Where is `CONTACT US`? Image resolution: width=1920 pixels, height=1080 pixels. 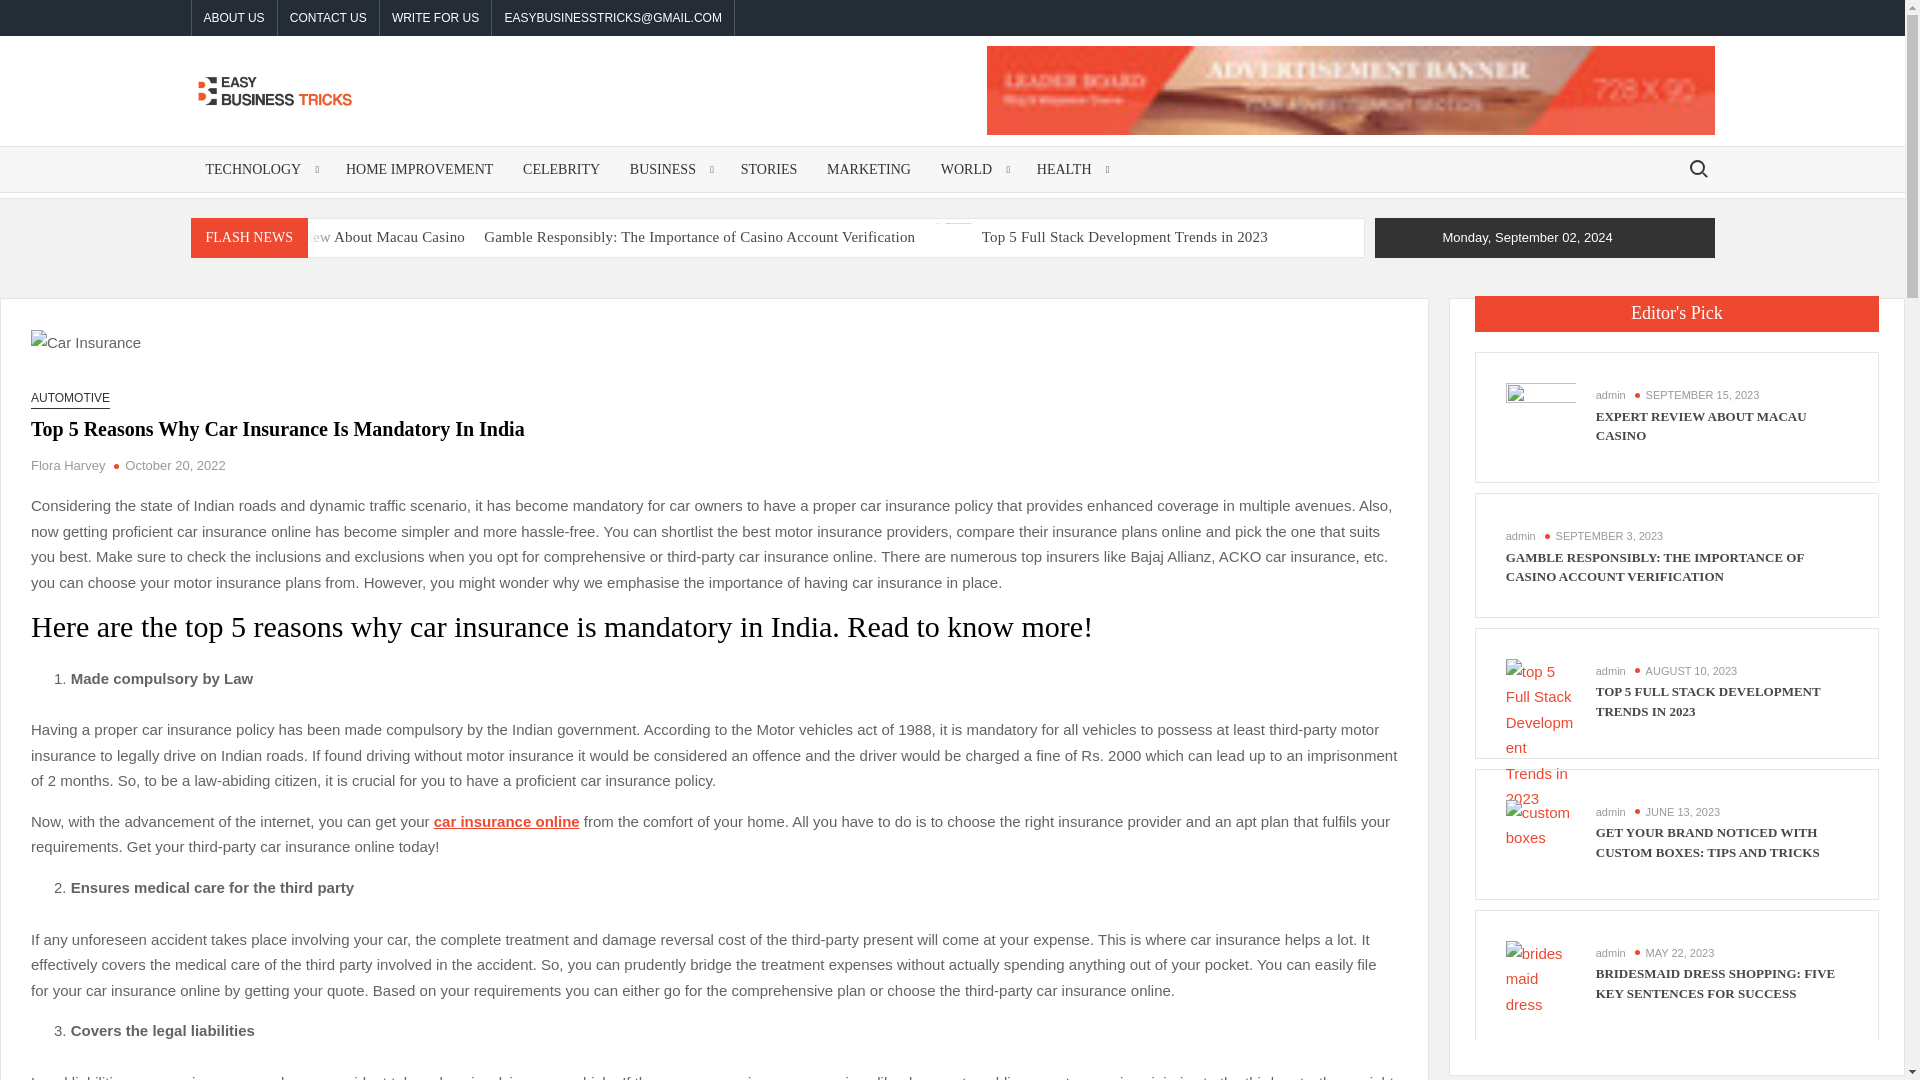 CONTACT US is located at coordinates (328, 18).